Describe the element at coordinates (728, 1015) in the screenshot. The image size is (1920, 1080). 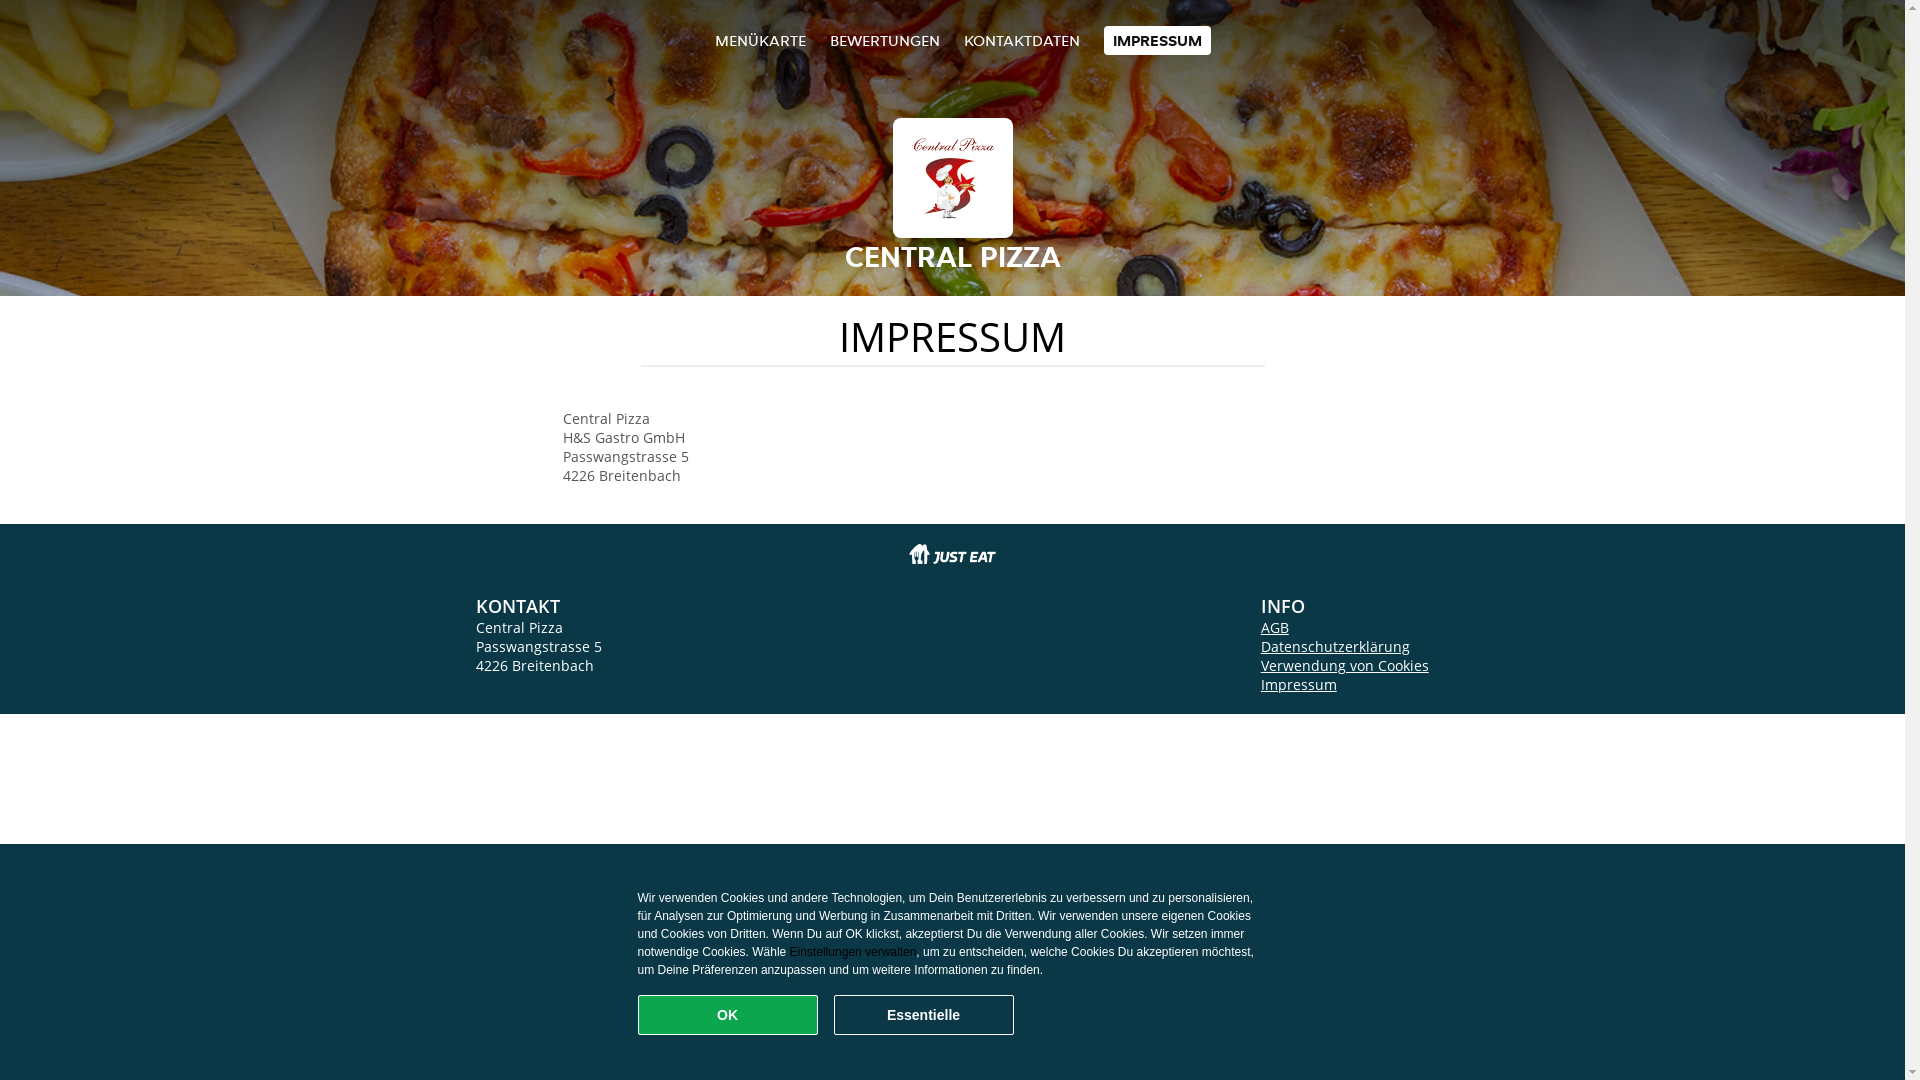
I see `OK` at that location.